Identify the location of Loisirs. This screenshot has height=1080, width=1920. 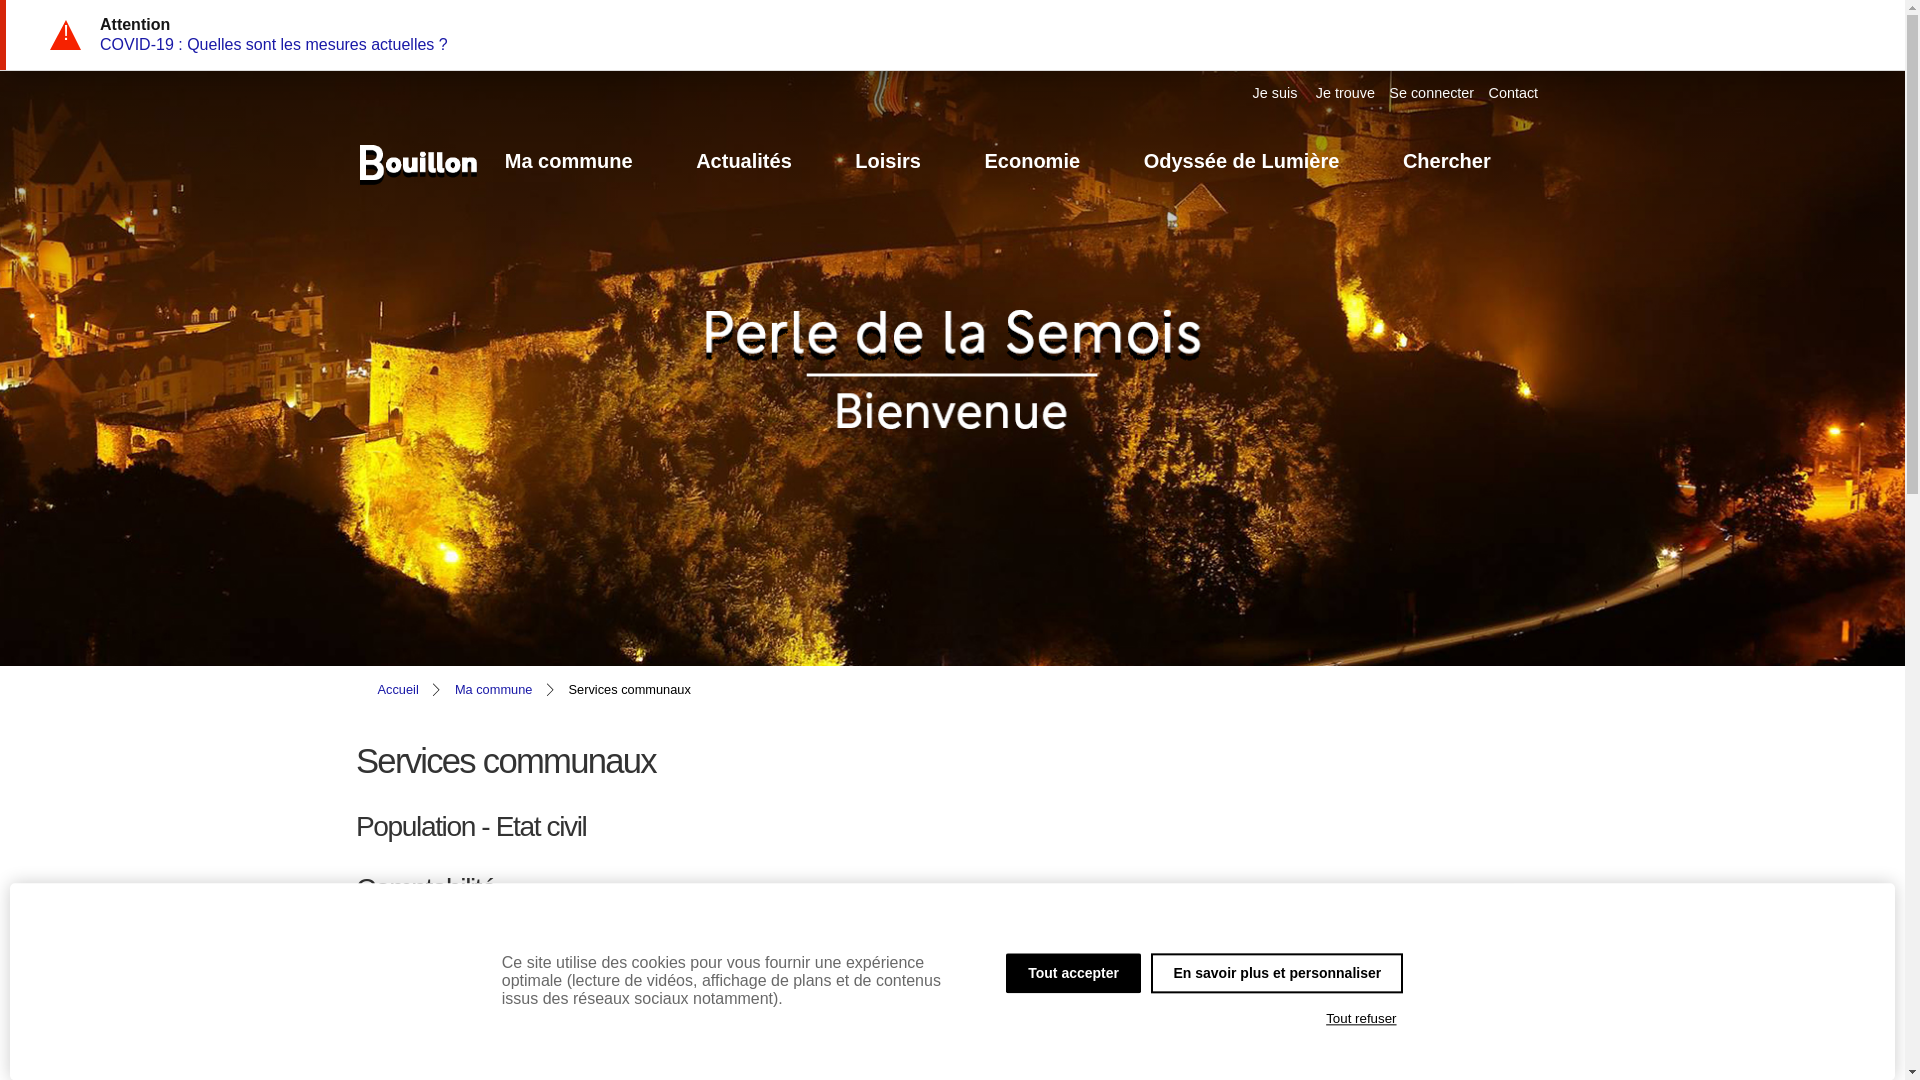
(888, 162).